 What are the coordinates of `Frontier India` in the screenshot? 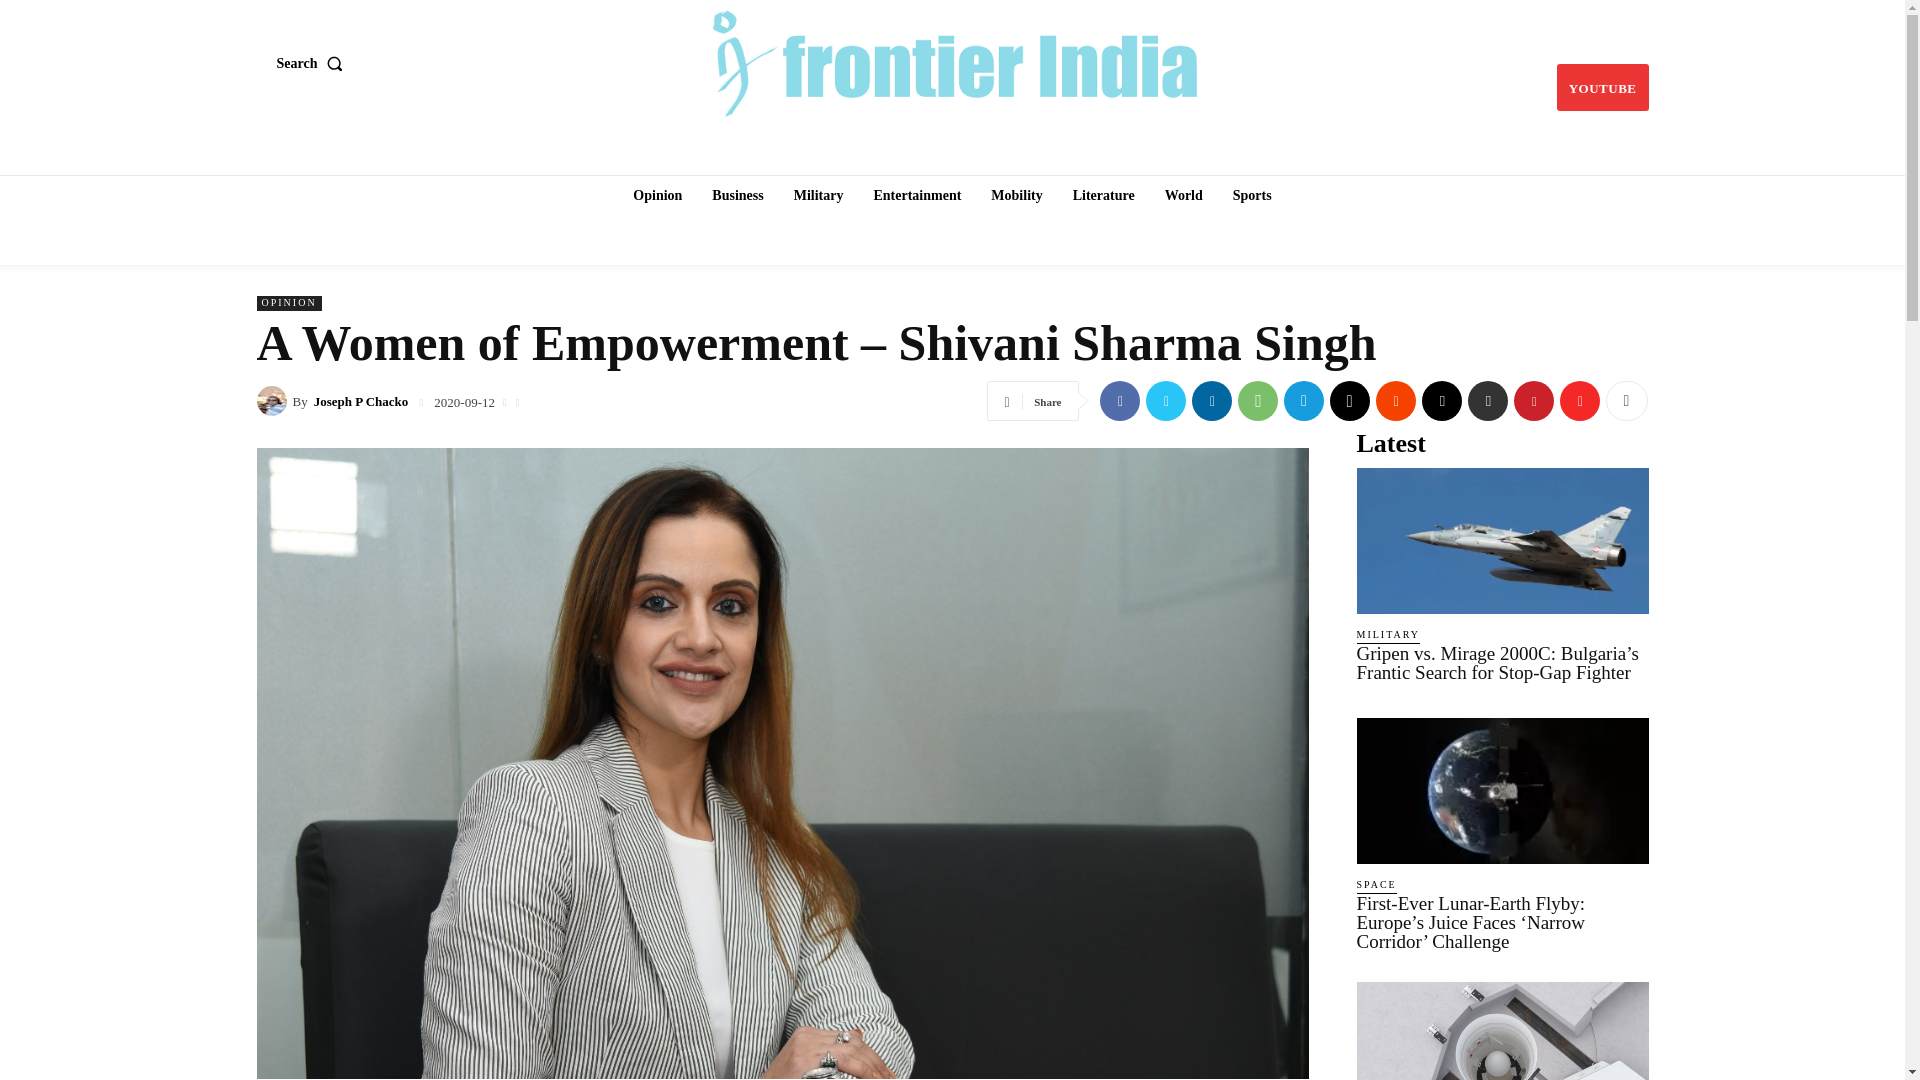 It's located at (955, 61).